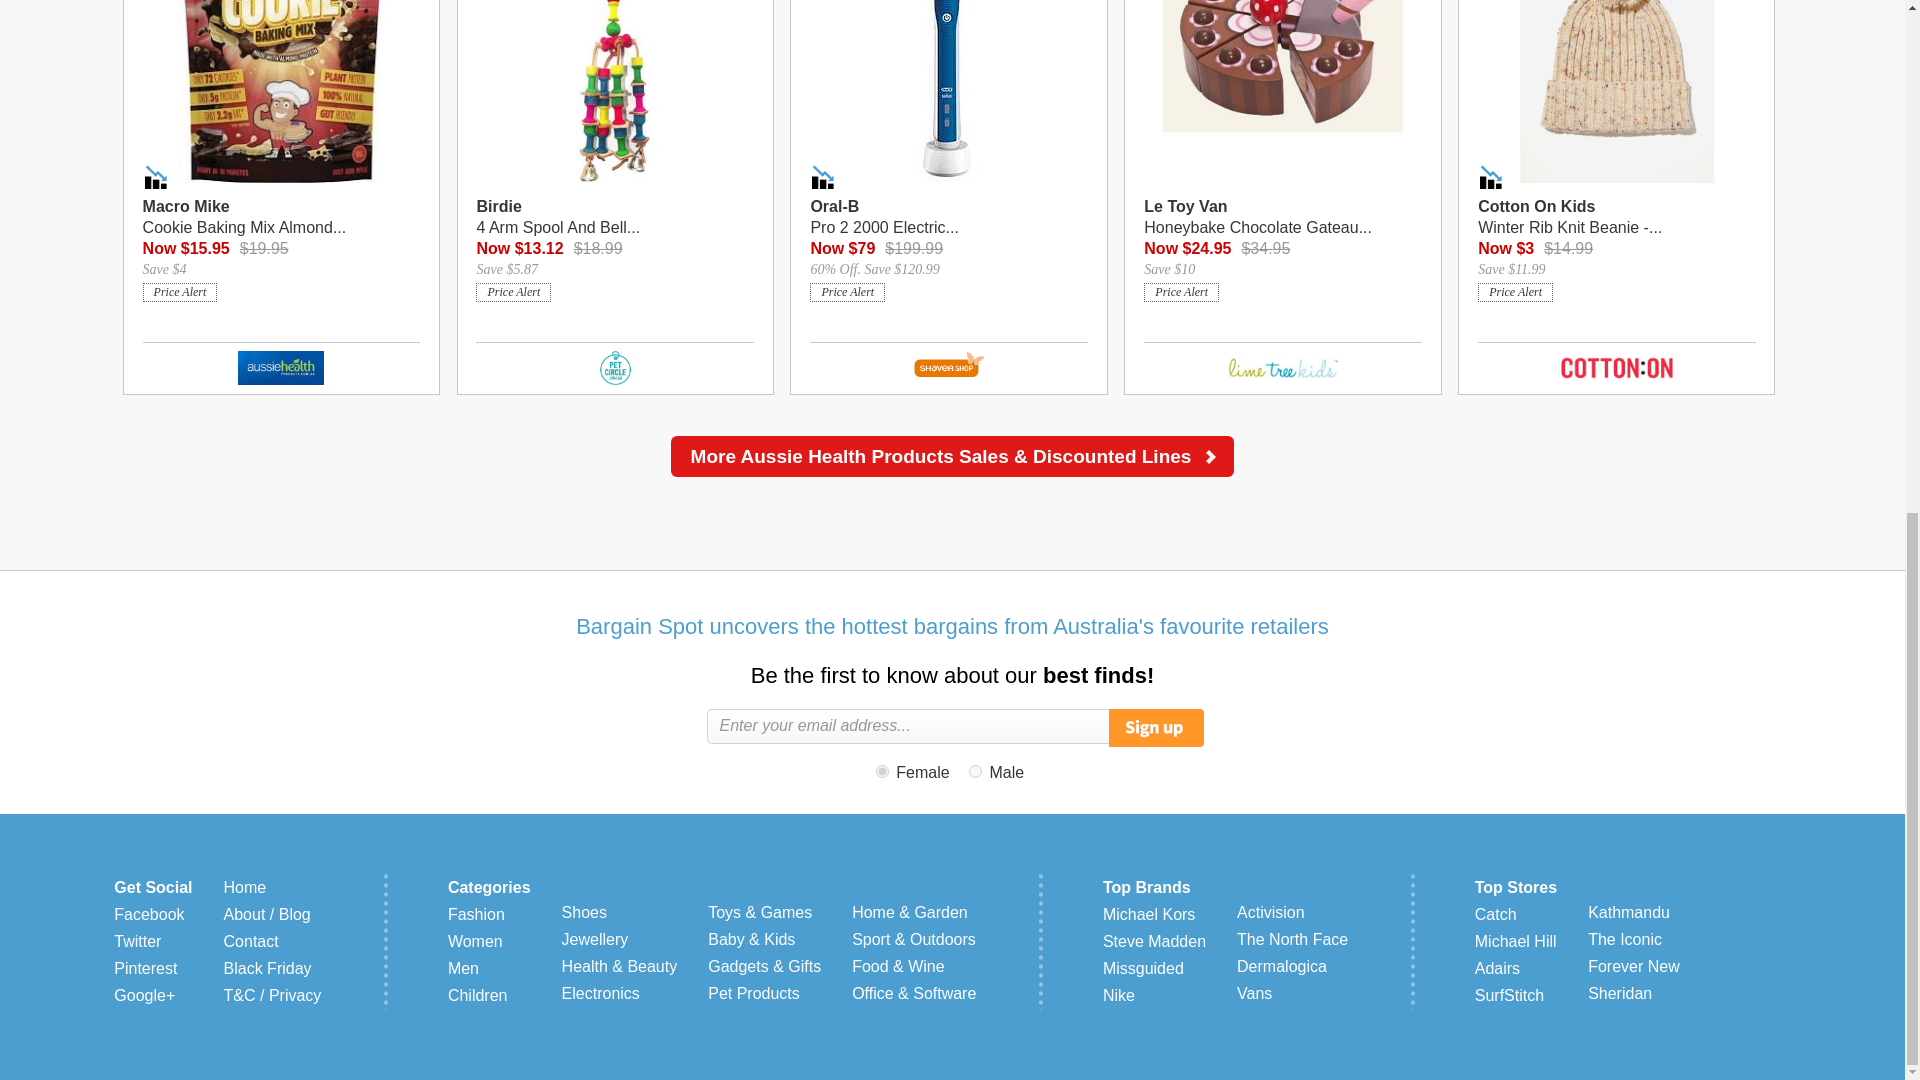  Describe the element at coordinates (616, 217) in the screenshot. I see `Birdie 4 Arm Spool And Bell Display Each` at that location.